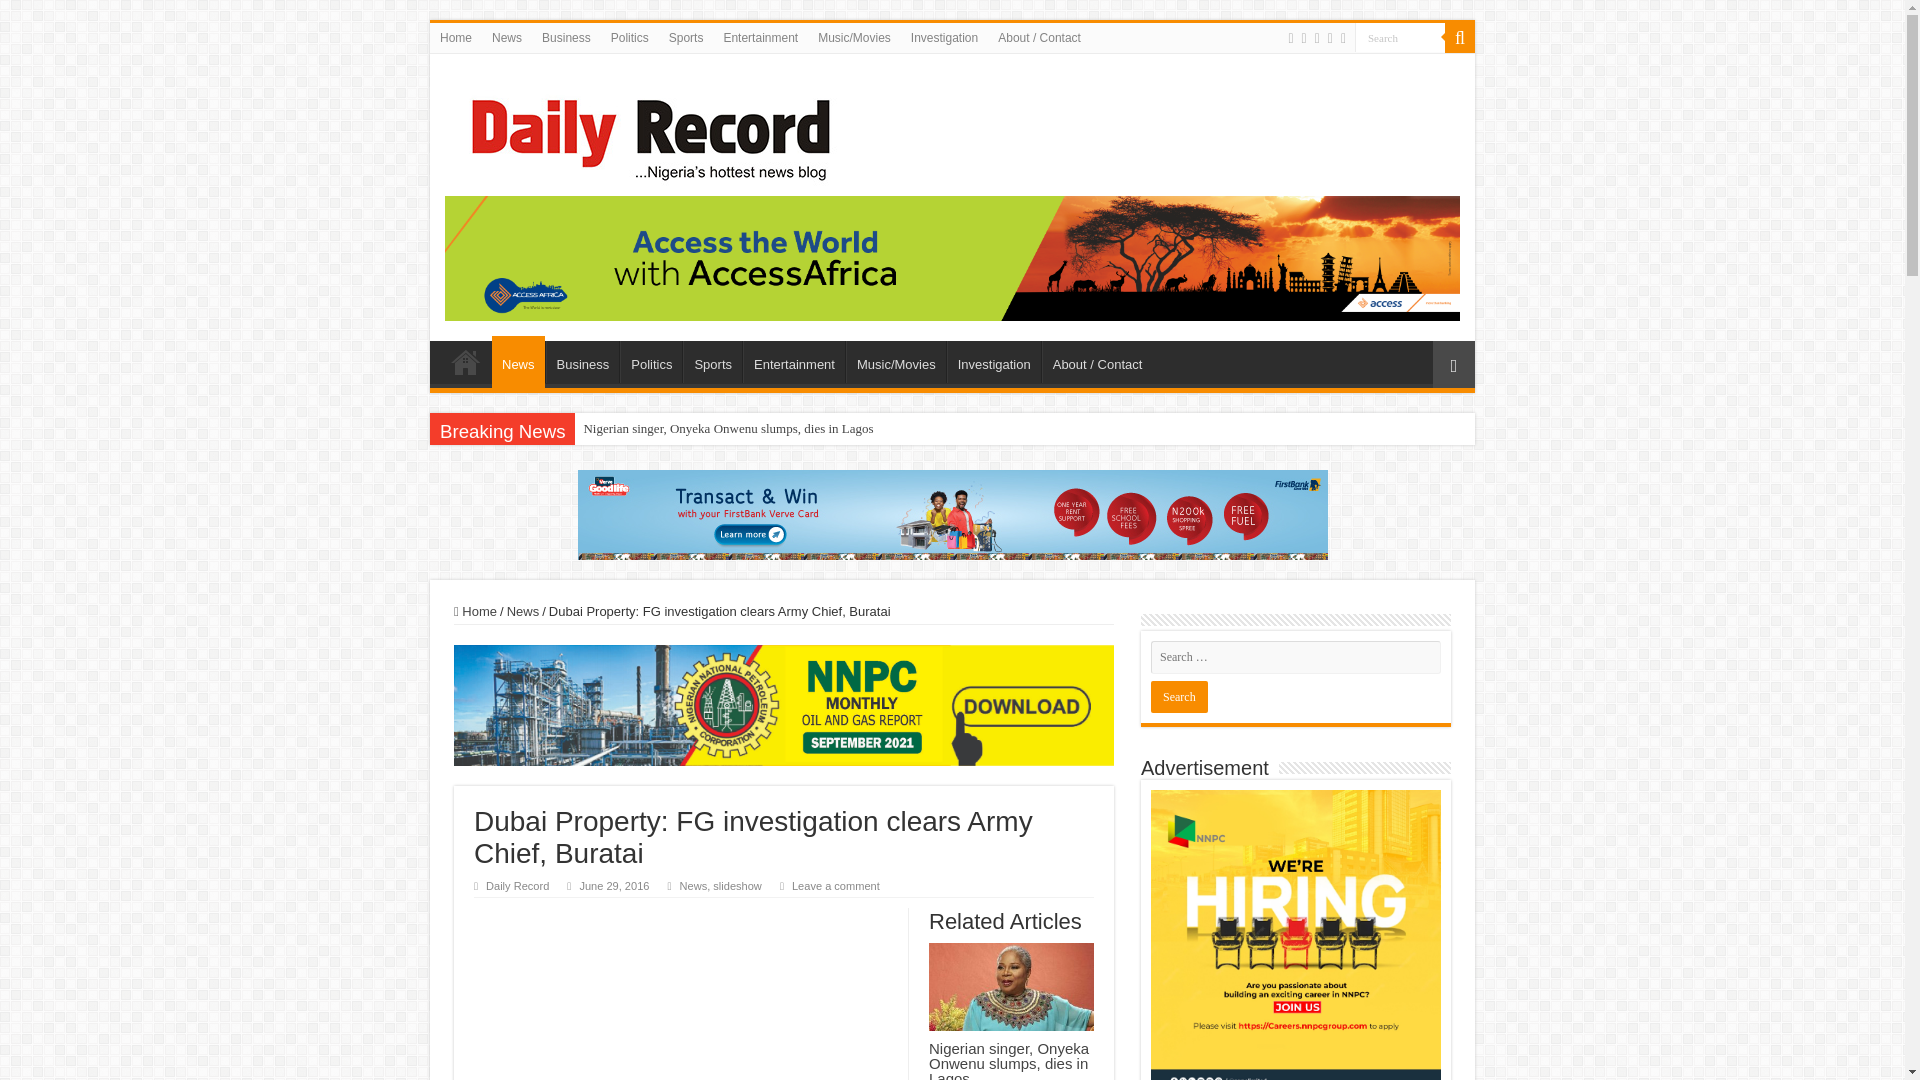 The height and width of the screenshot is (1080, 1920). Describe the element at coordinates (506, 37) in the screenshot. I see `News` at that location.